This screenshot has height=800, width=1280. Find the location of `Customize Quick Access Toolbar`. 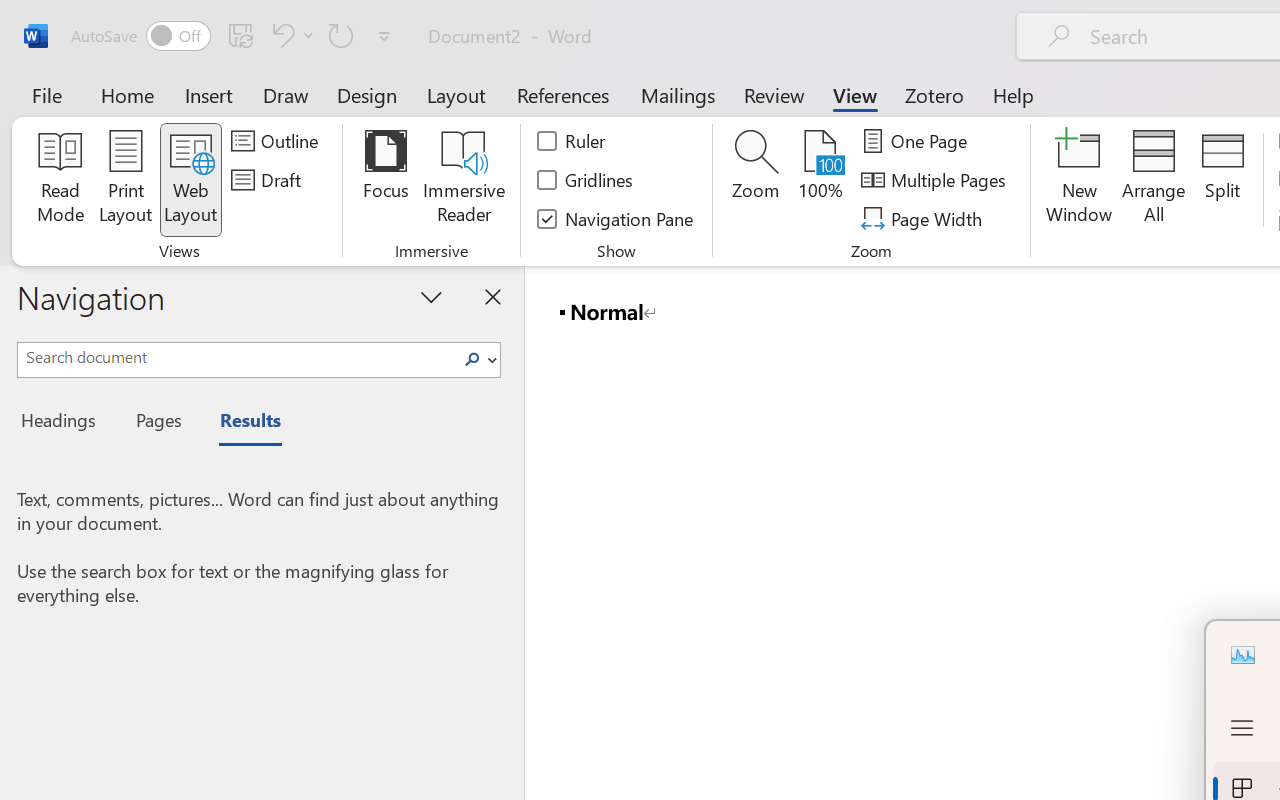

Customize Quick Access Toolbar is located at coordinates (384, 36).